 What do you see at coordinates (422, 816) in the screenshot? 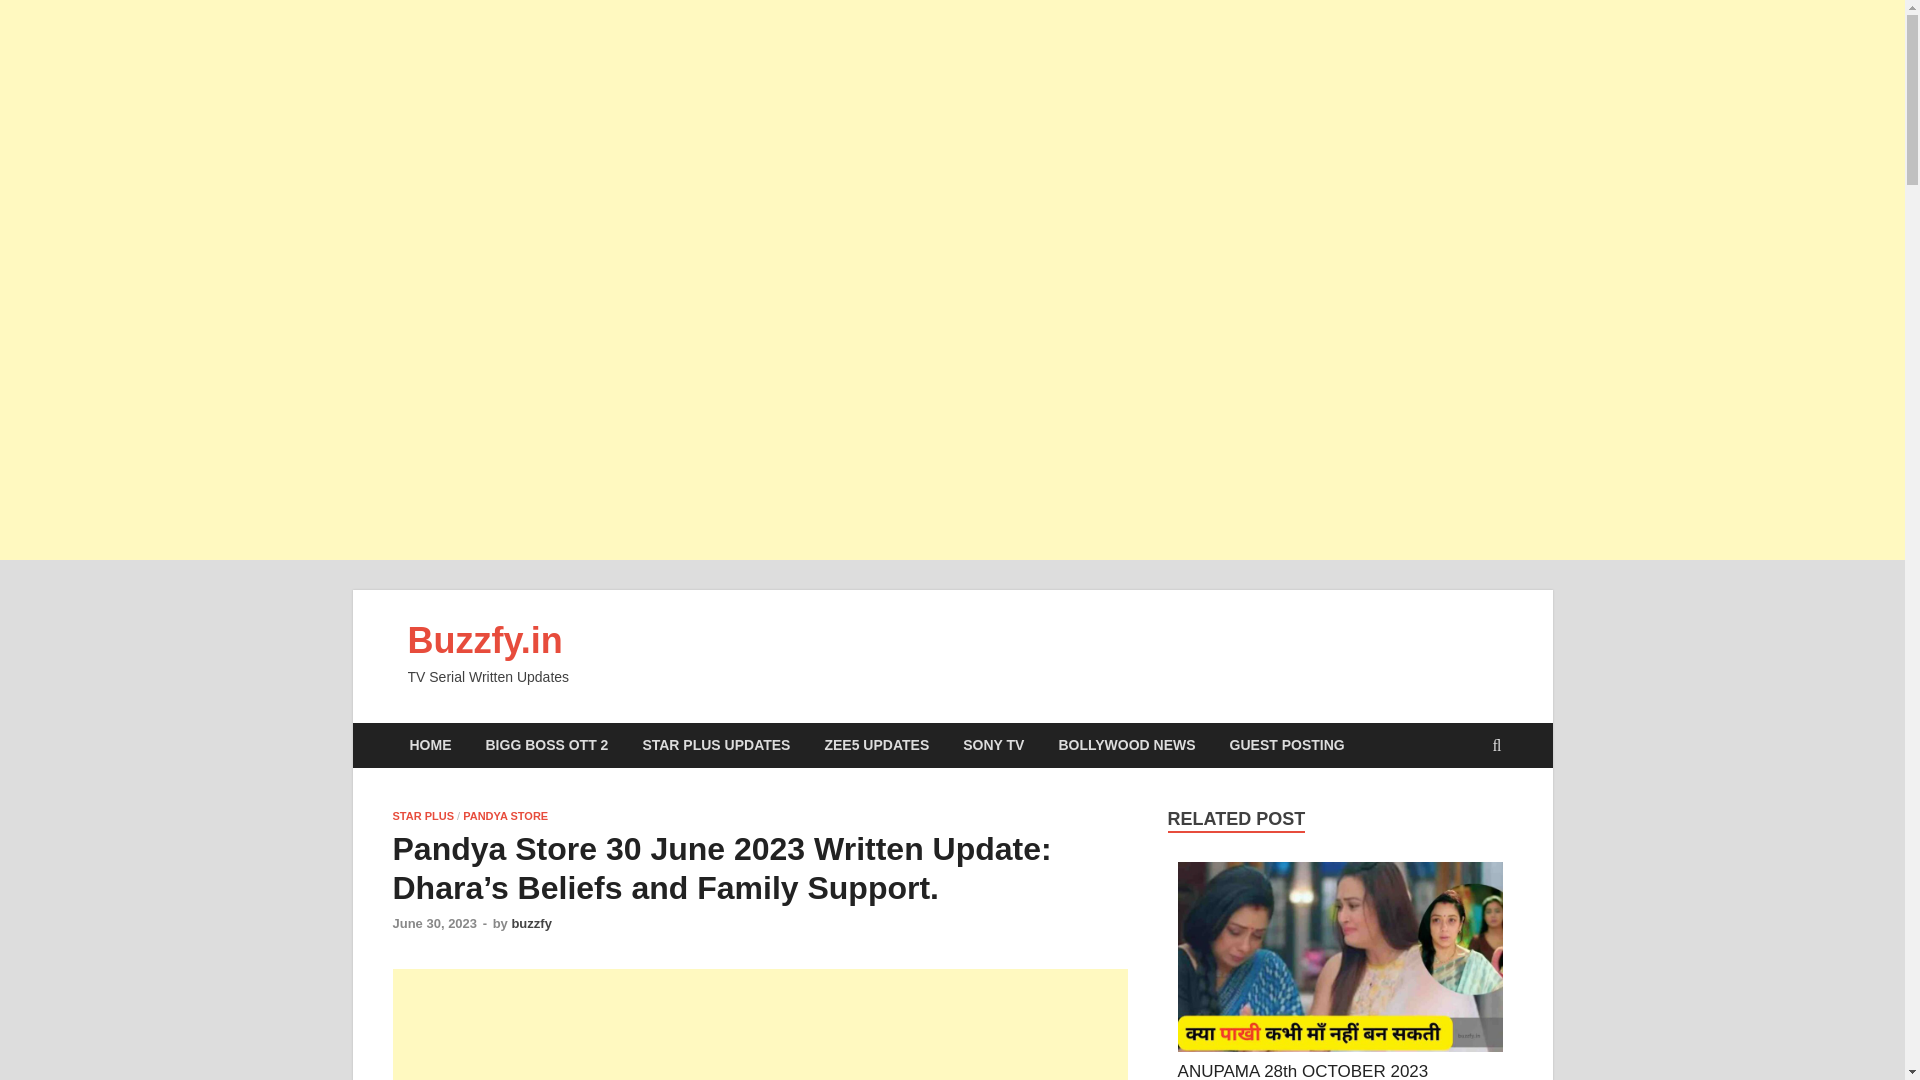
I see `STAR PLUS` at bounding box center [422, 816].